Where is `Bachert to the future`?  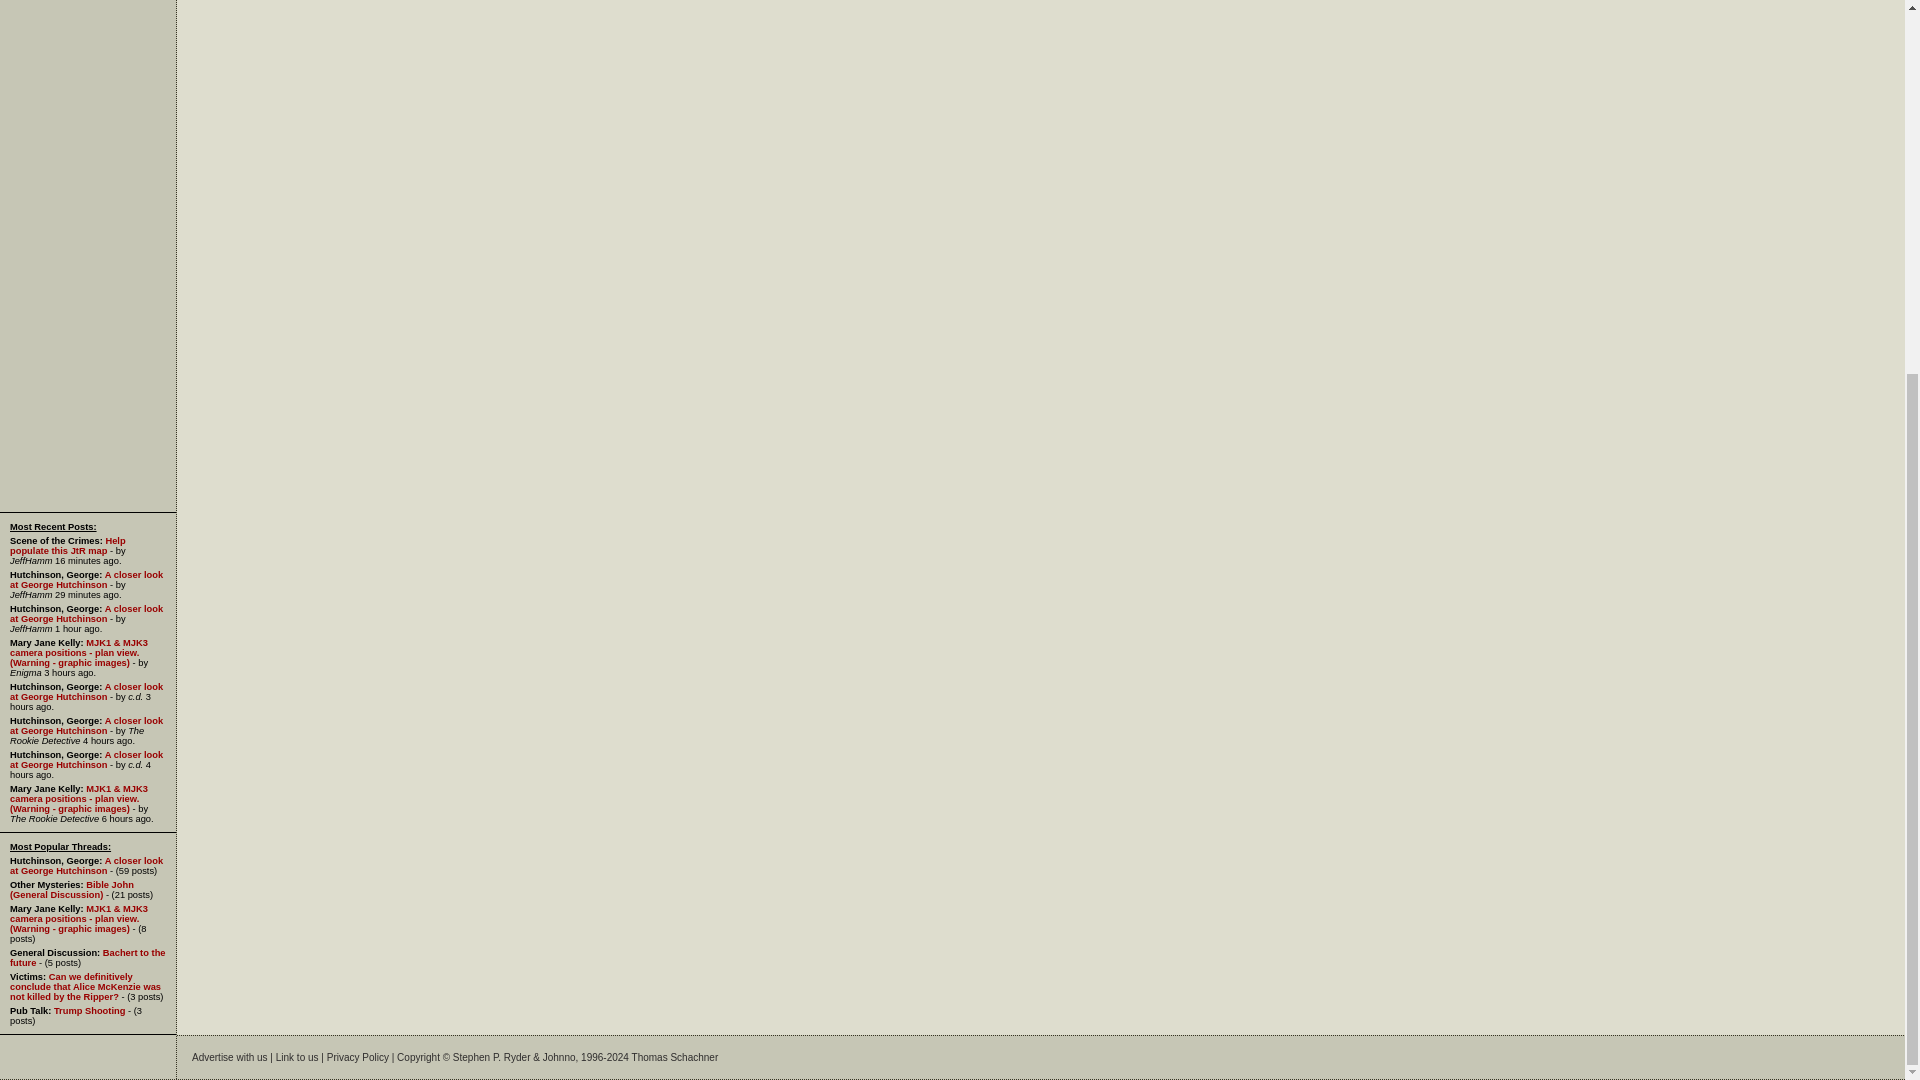 Bachert to the future is located at coordinates (87, 958).